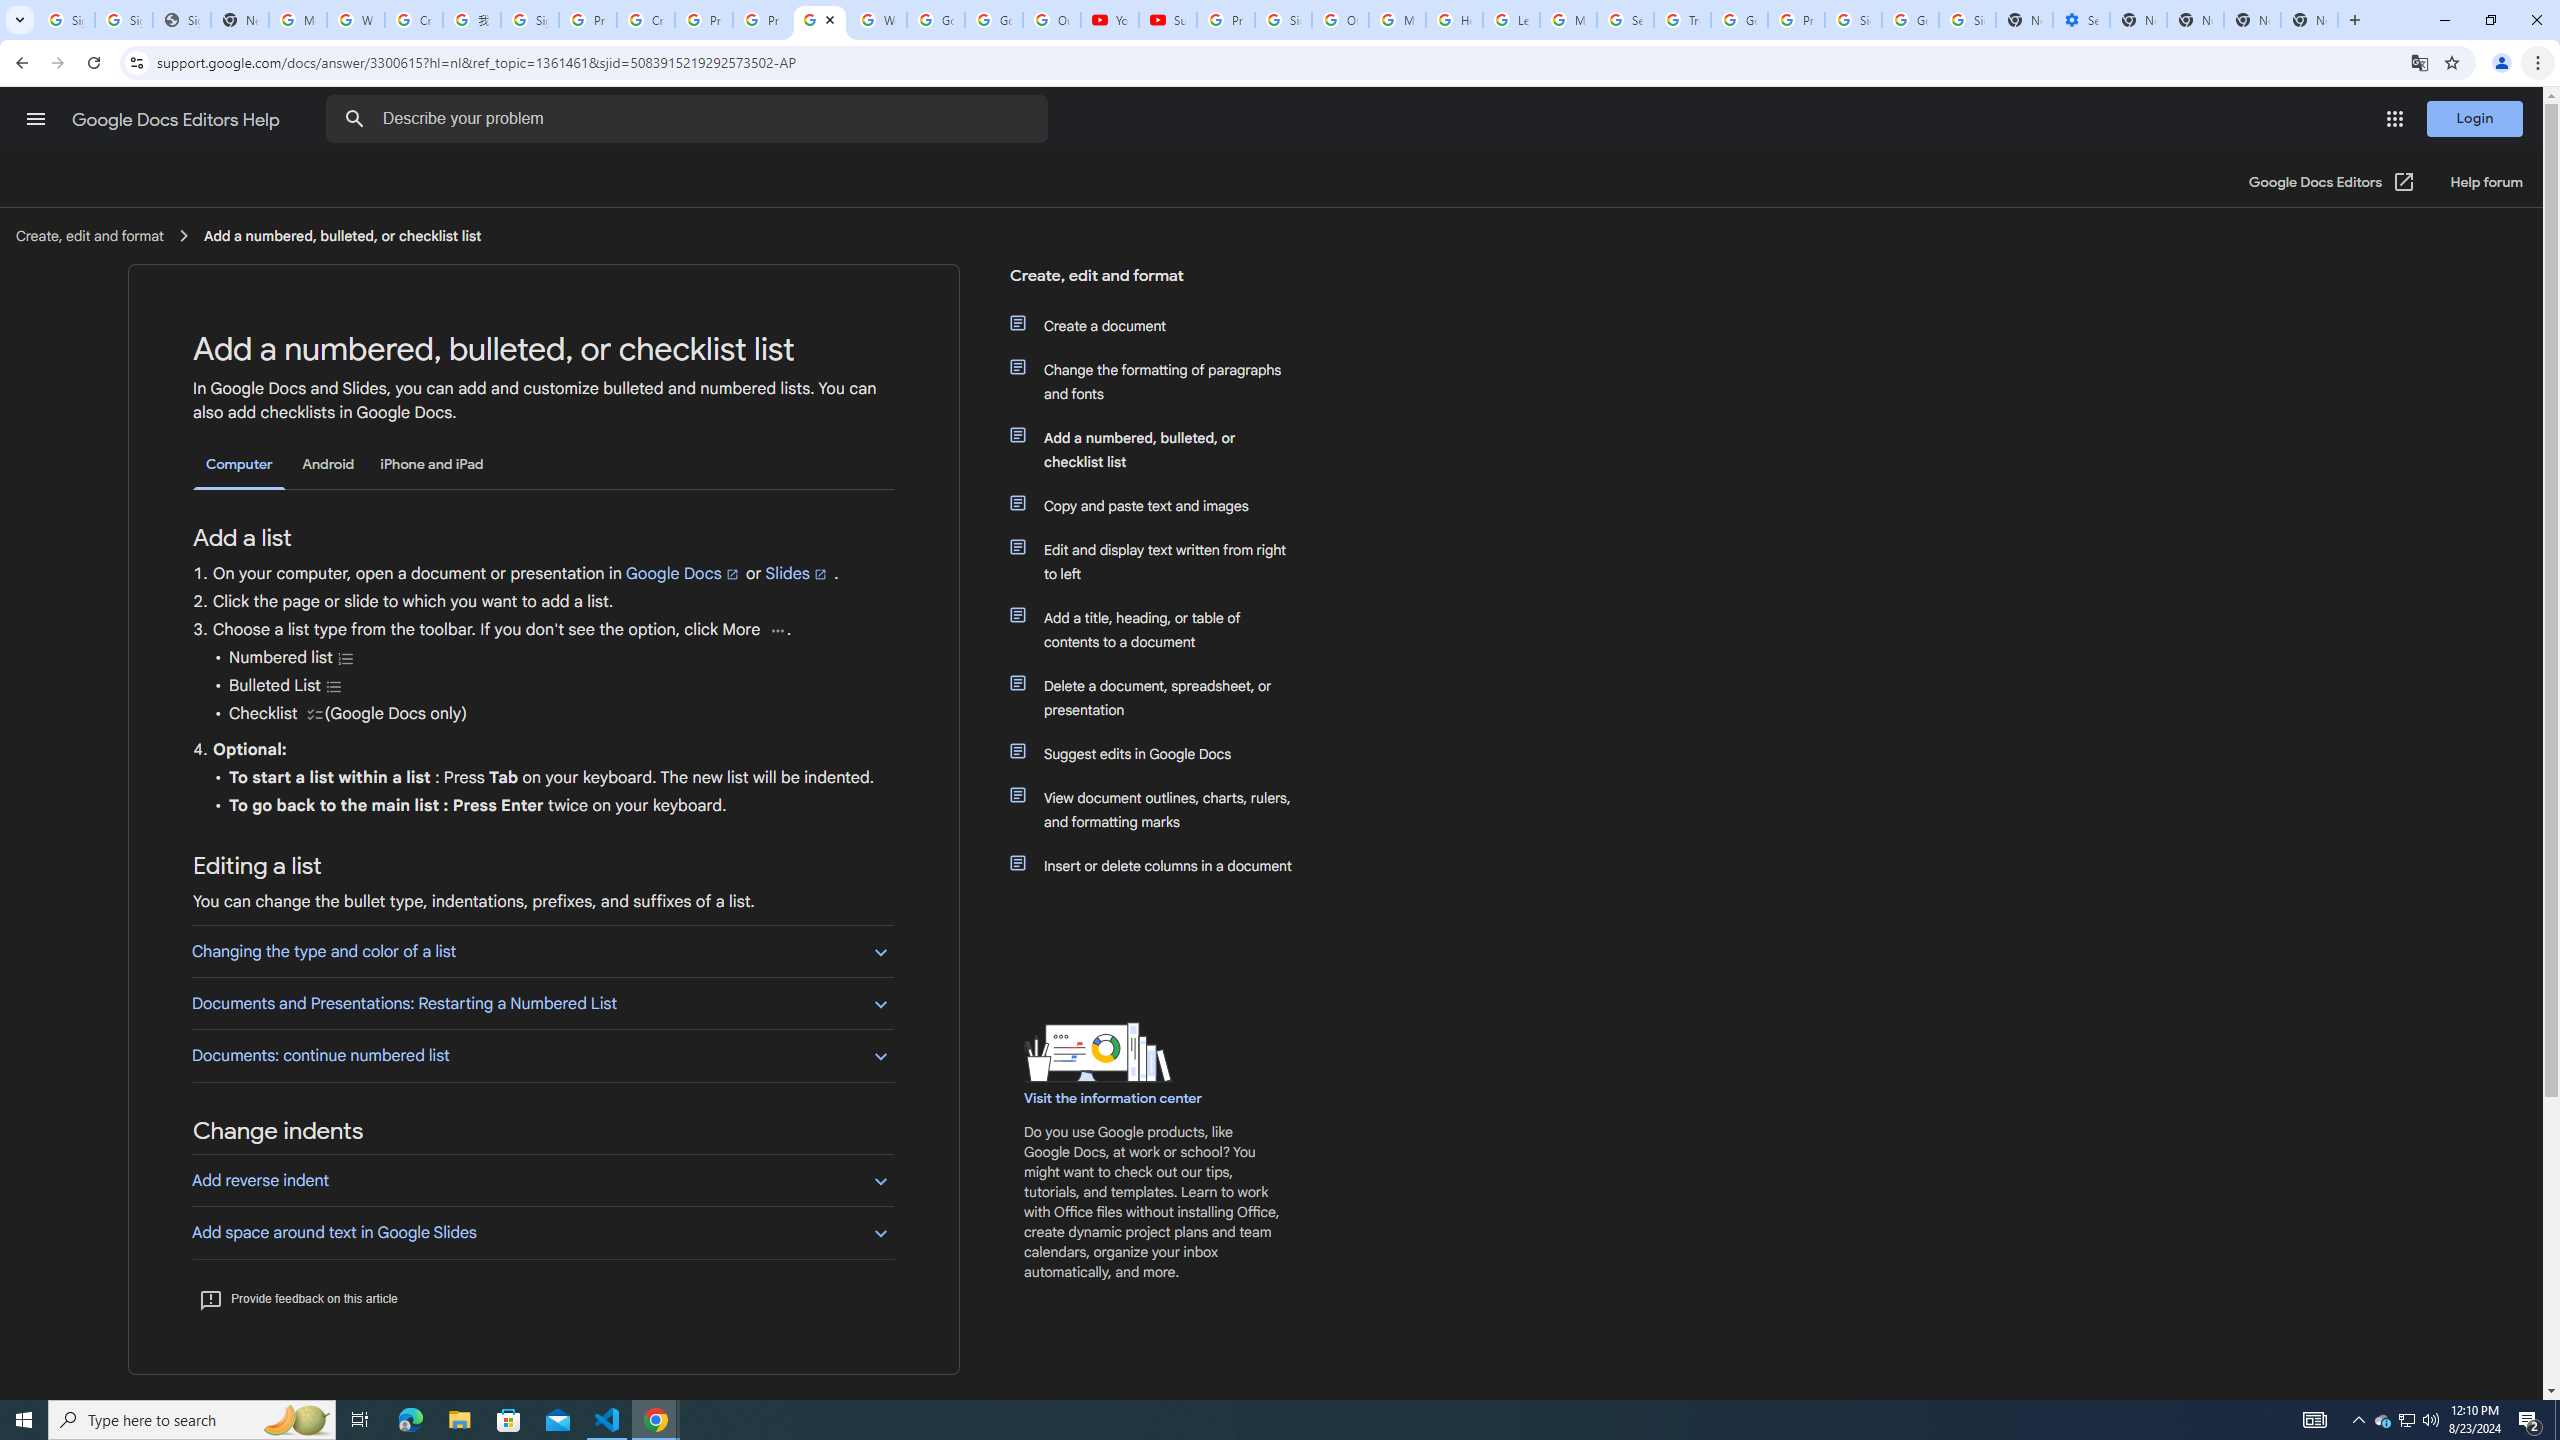  Describe the element at coordinates (2420, 62) in the screenshot. I see `Translate this page` at that location.